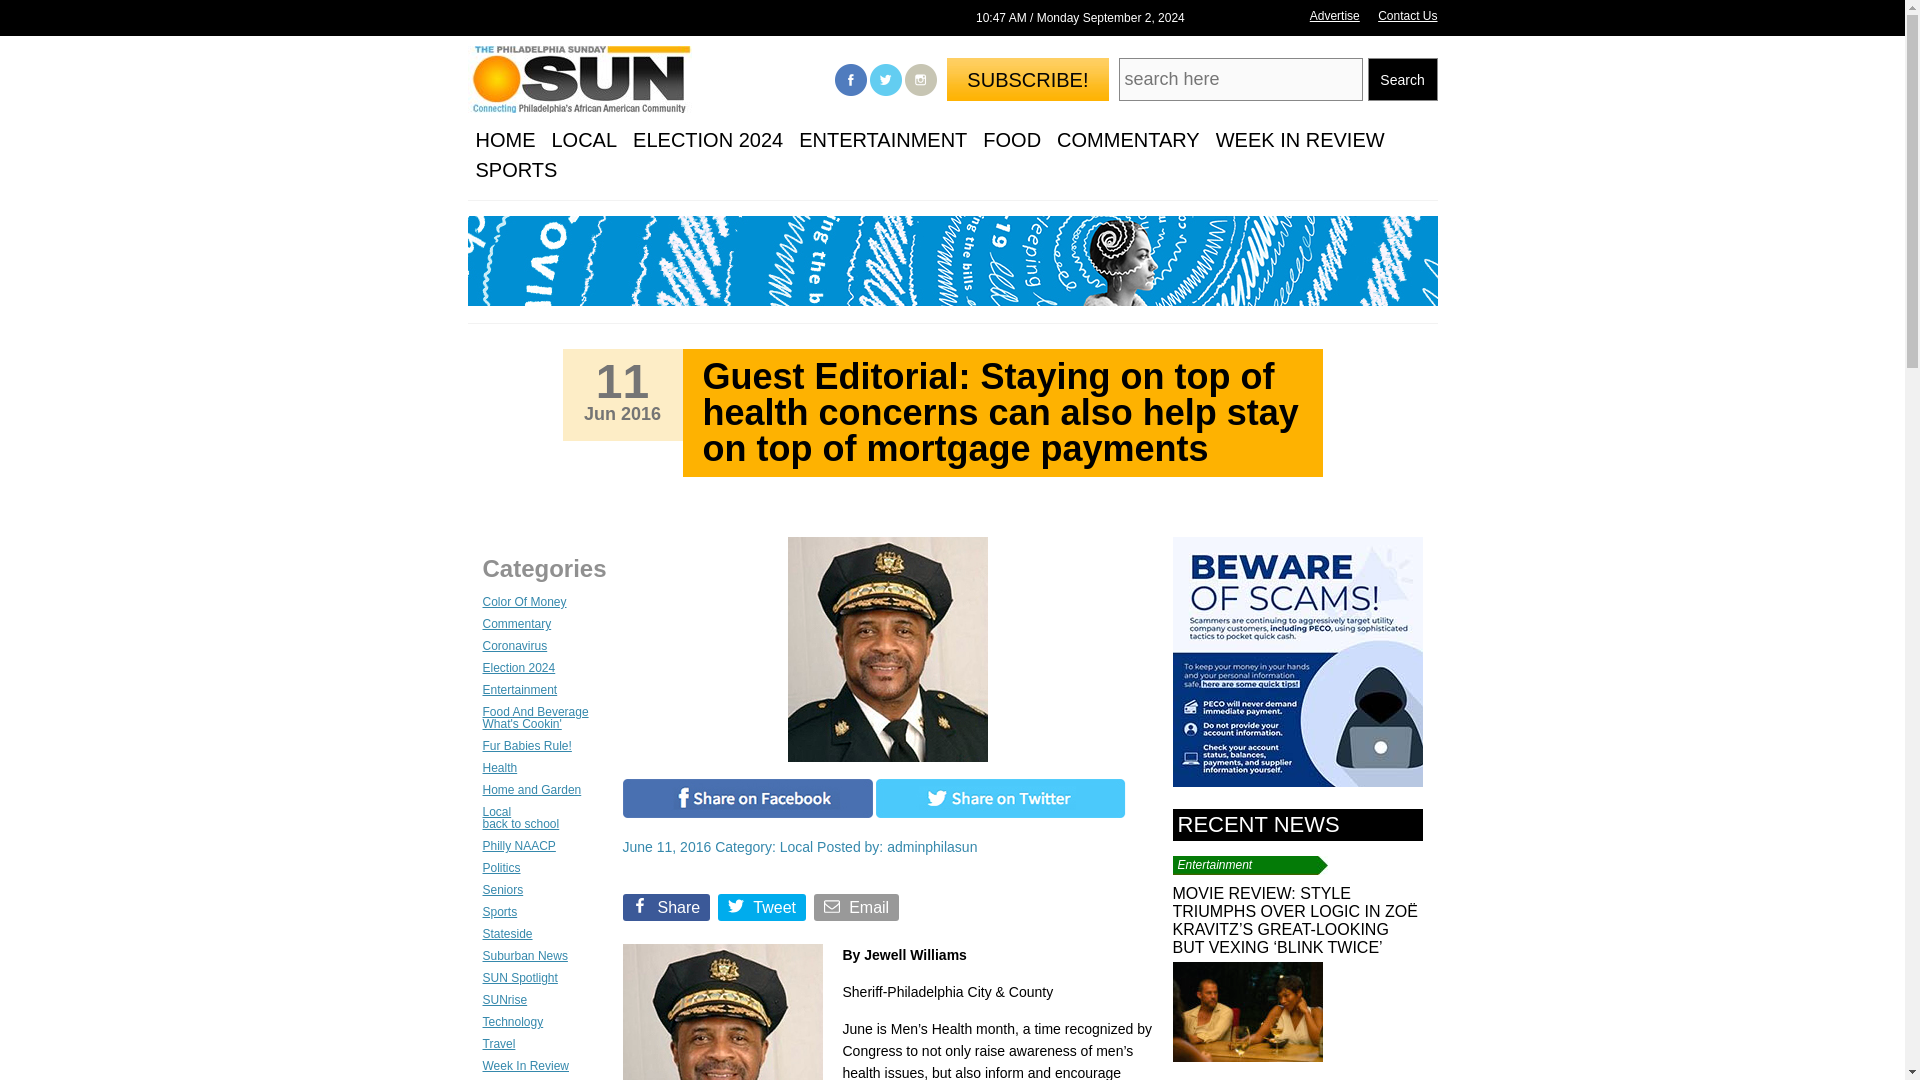  What do you see at coordinates (584, 140) in the screenshot?
I see `LOCAL` at bounding box center [584, 140].